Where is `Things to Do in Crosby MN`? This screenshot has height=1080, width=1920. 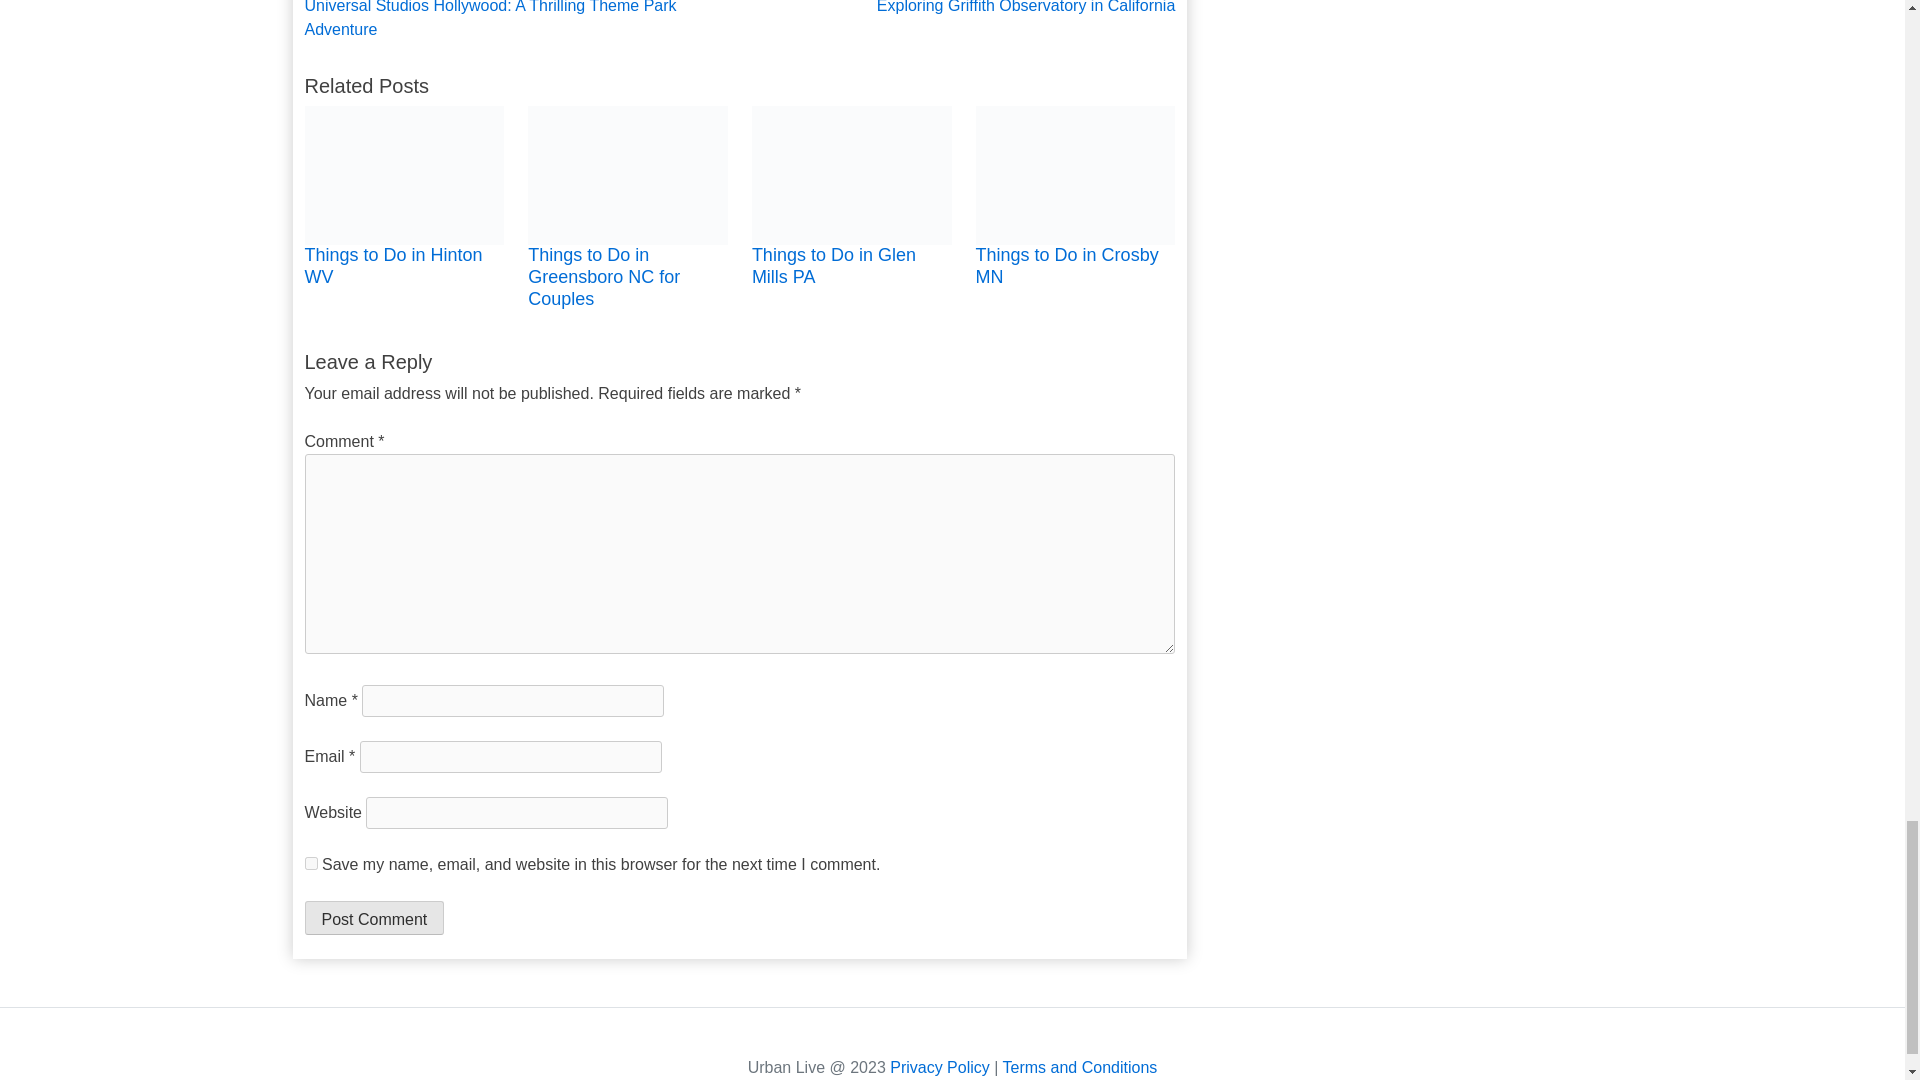 Things to Do in Crosby MN is located at coordinates (1067, 266).